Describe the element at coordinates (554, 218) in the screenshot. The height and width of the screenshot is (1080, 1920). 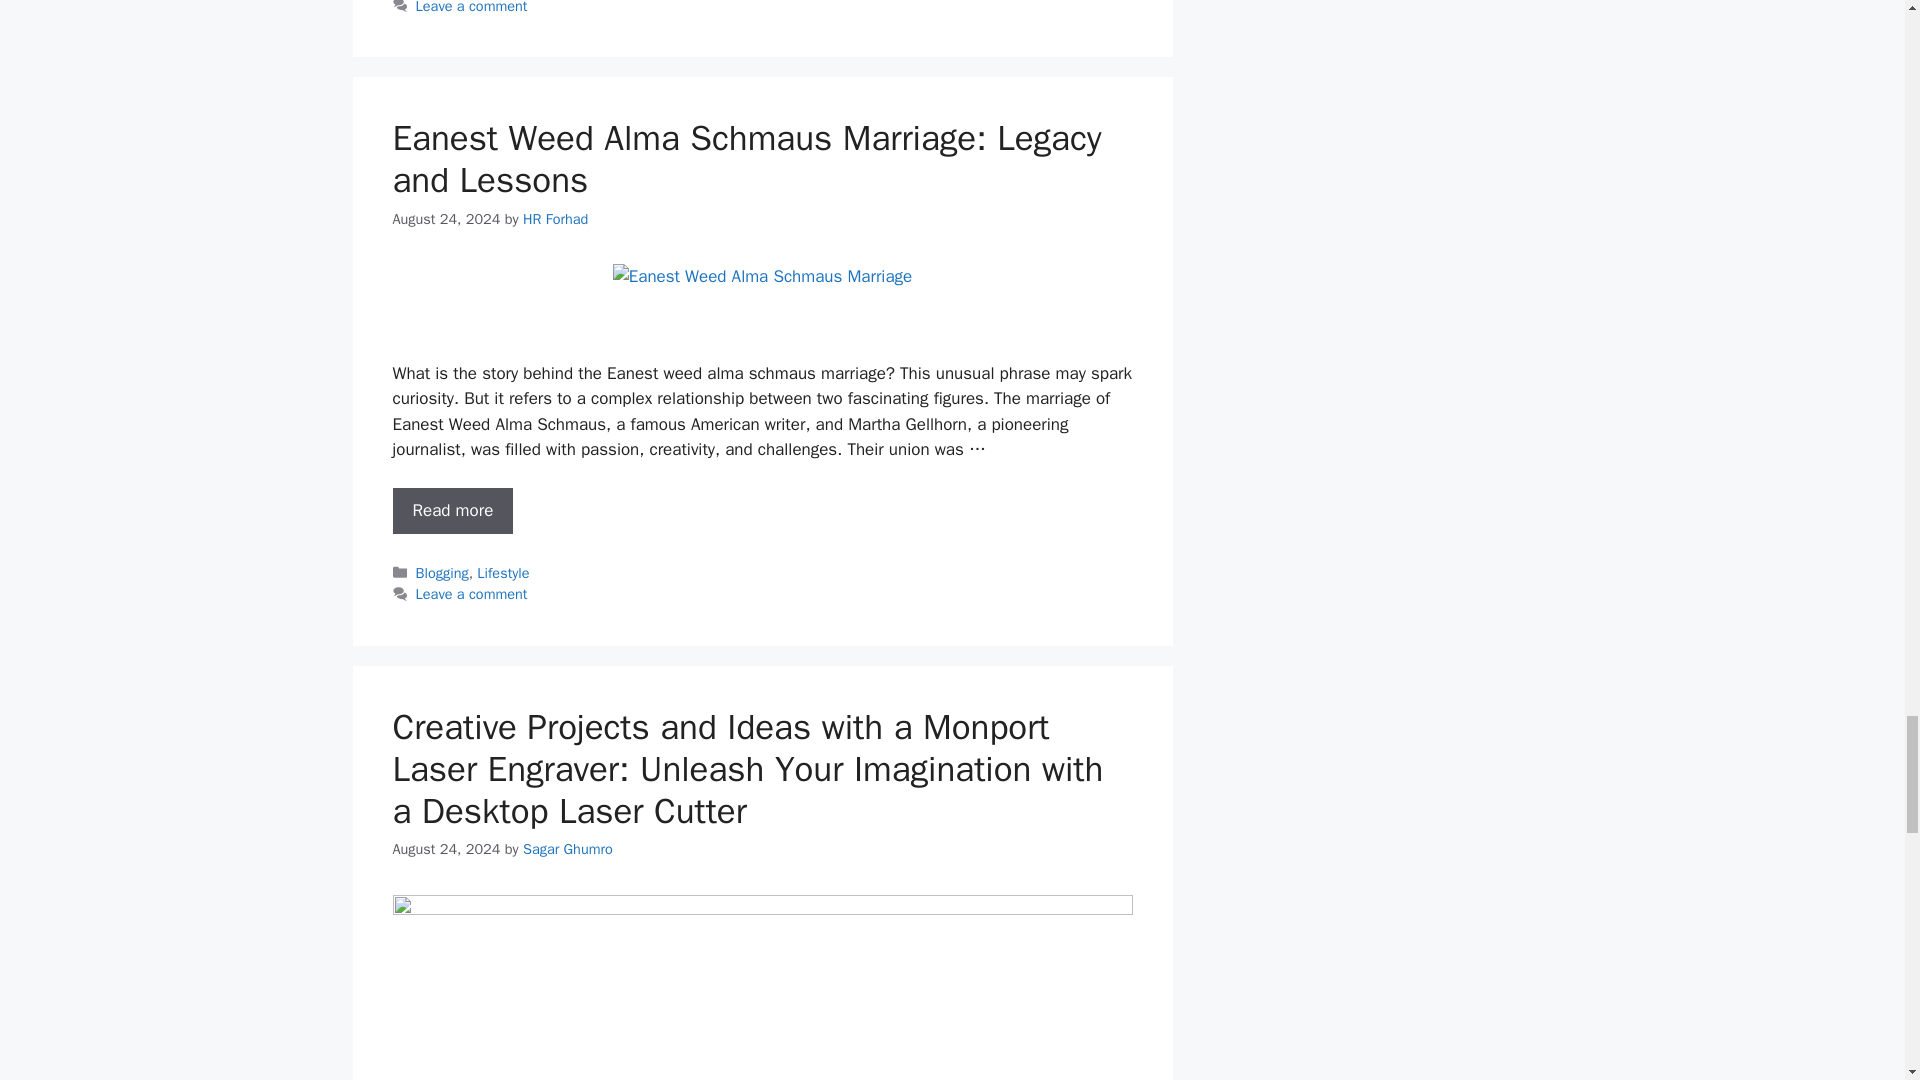
I see `View all posts by HR Forhad` at that location.